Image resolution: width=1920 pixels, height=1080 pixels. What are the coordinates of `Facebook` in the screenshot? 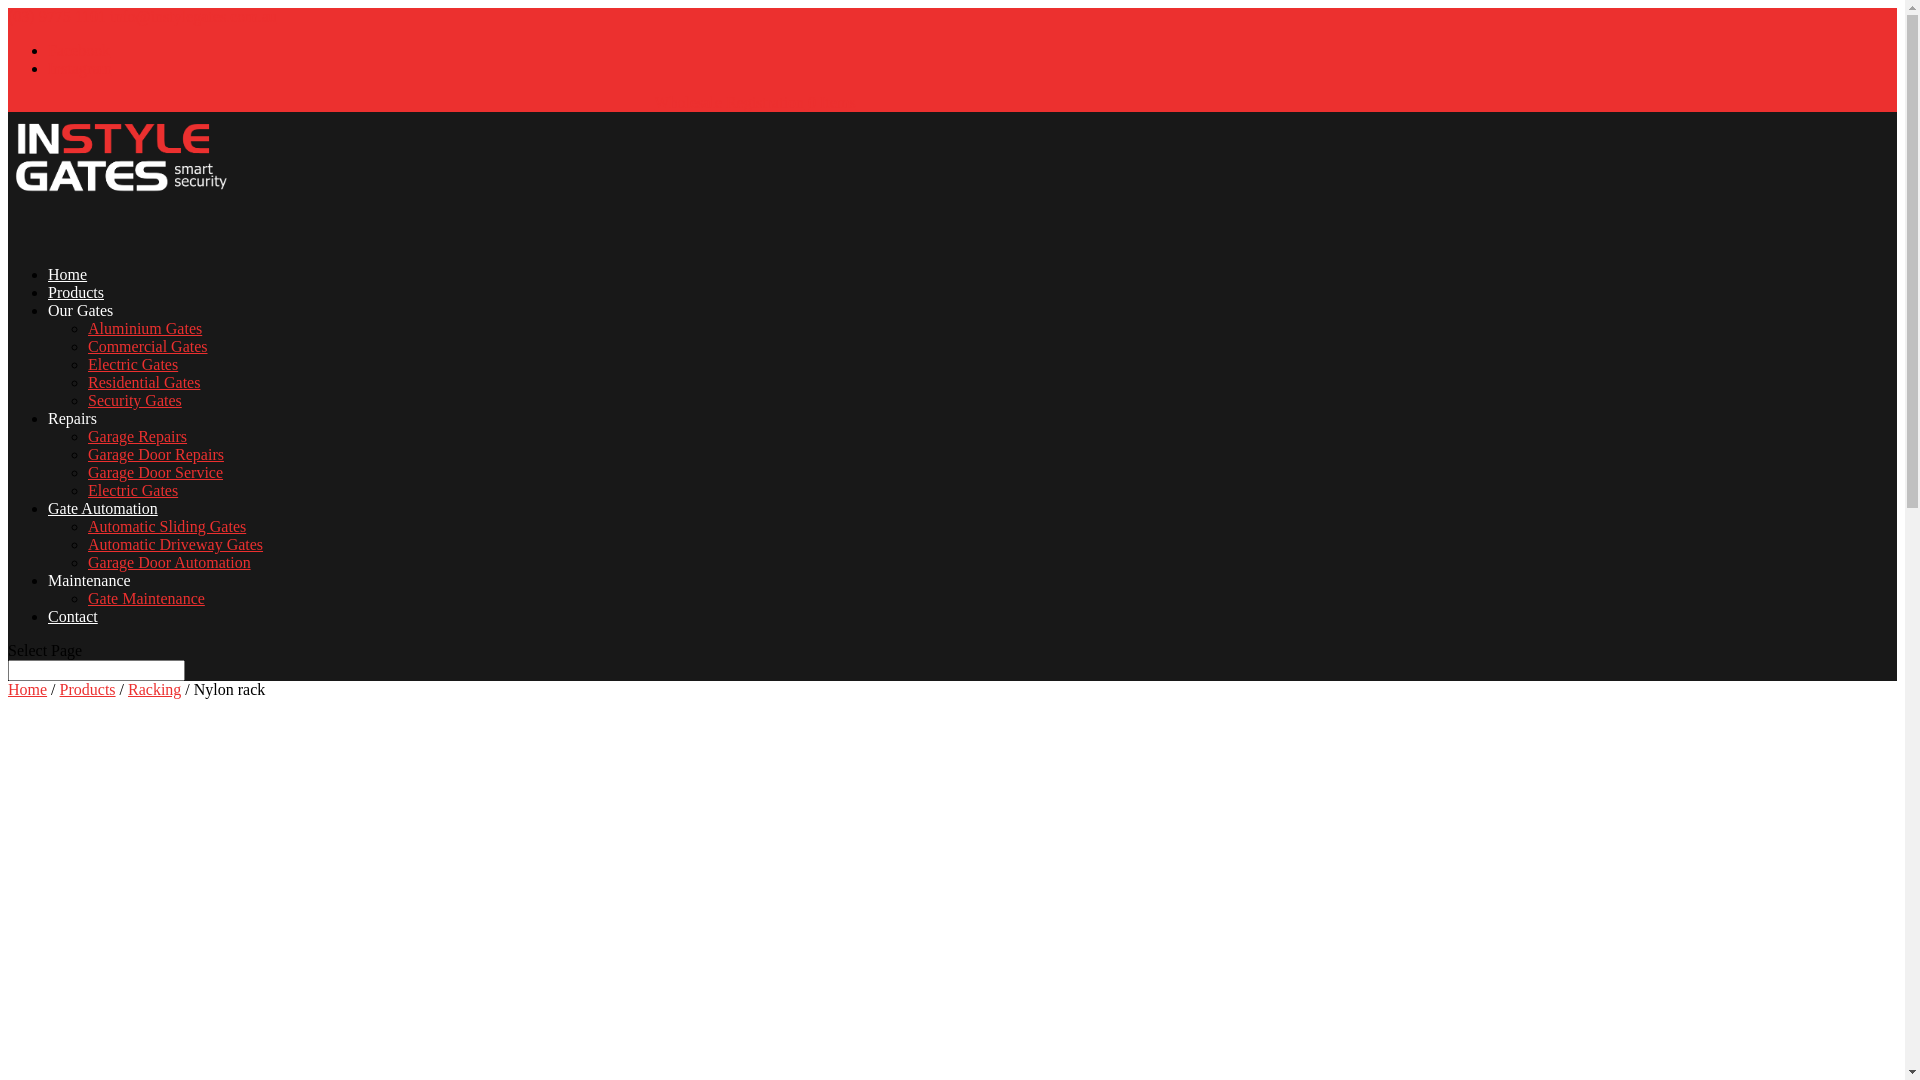 It's located at (79, 50).